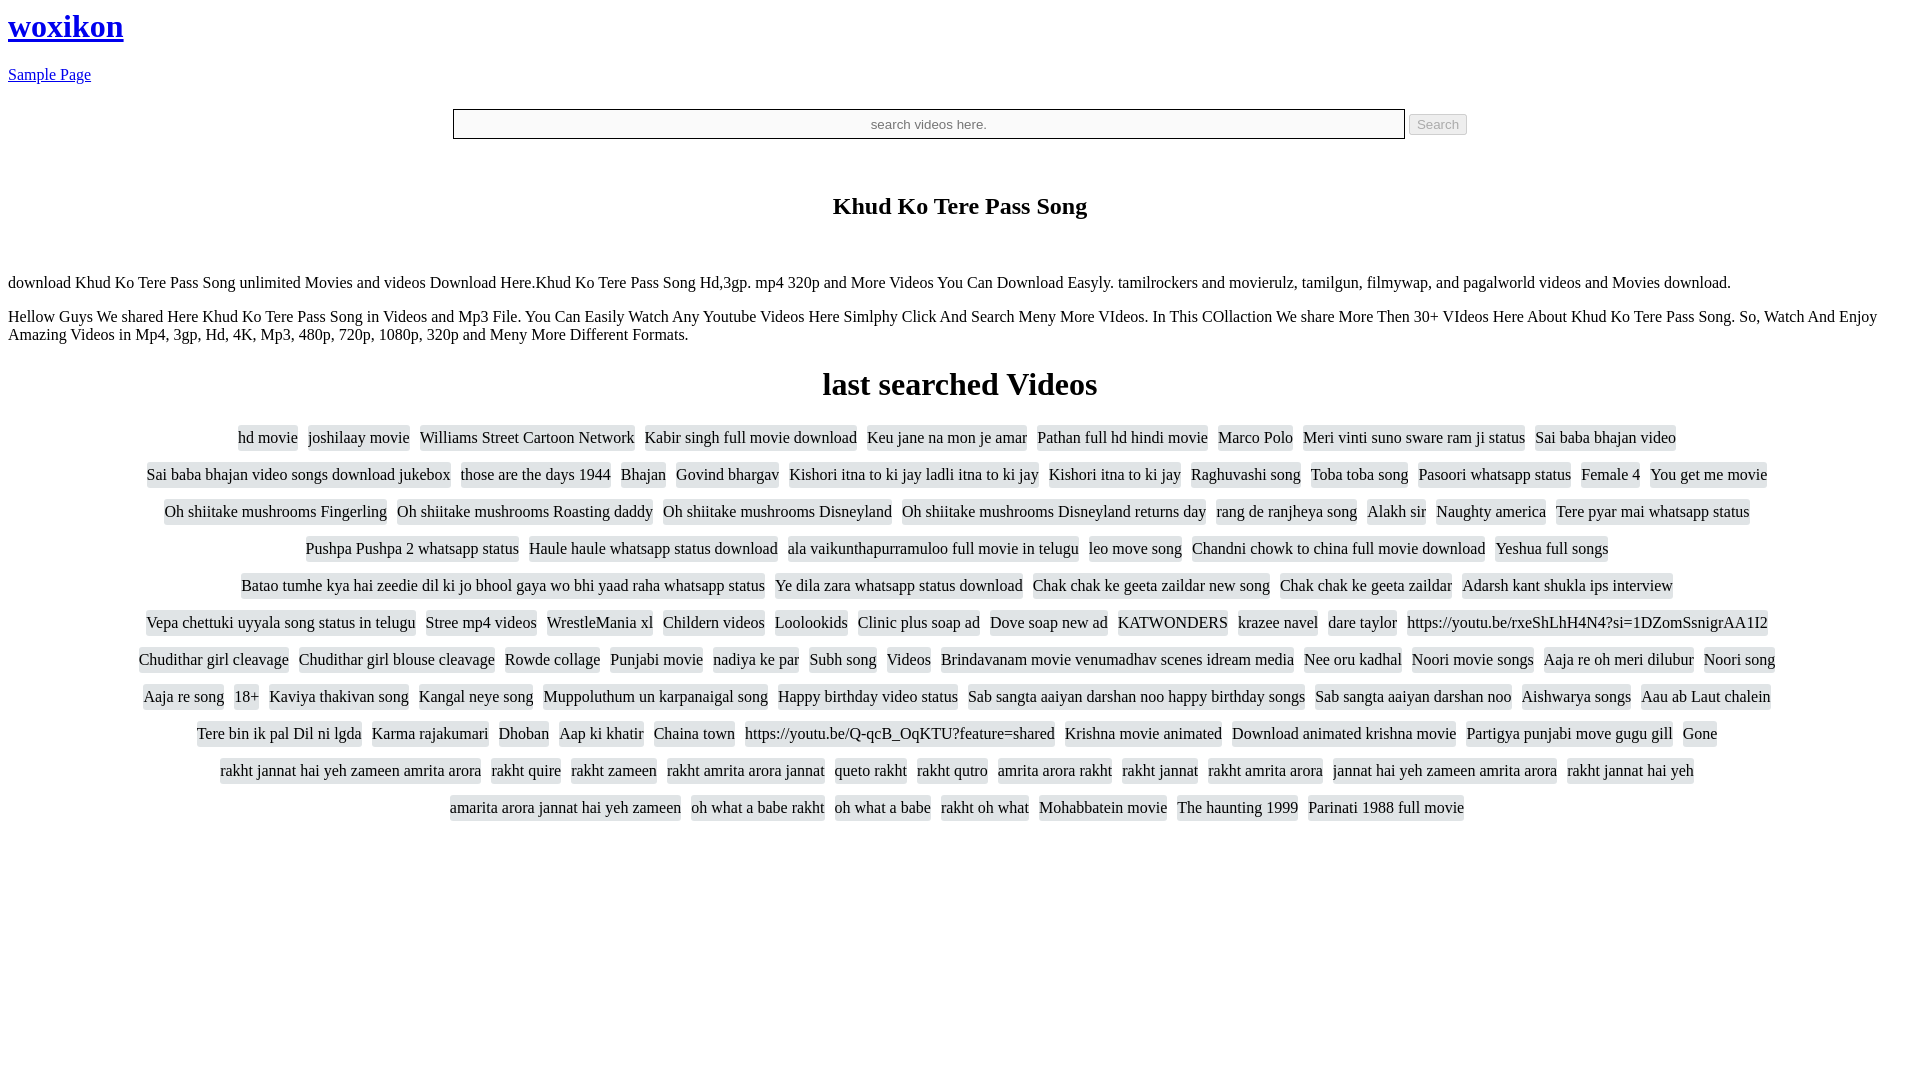 The width and height of the screenshot is (1920, 1080). What do you see at coordinates (535, 475) in the screenshot?
I see `those are the days 1944` at bounding box center [535, 475].